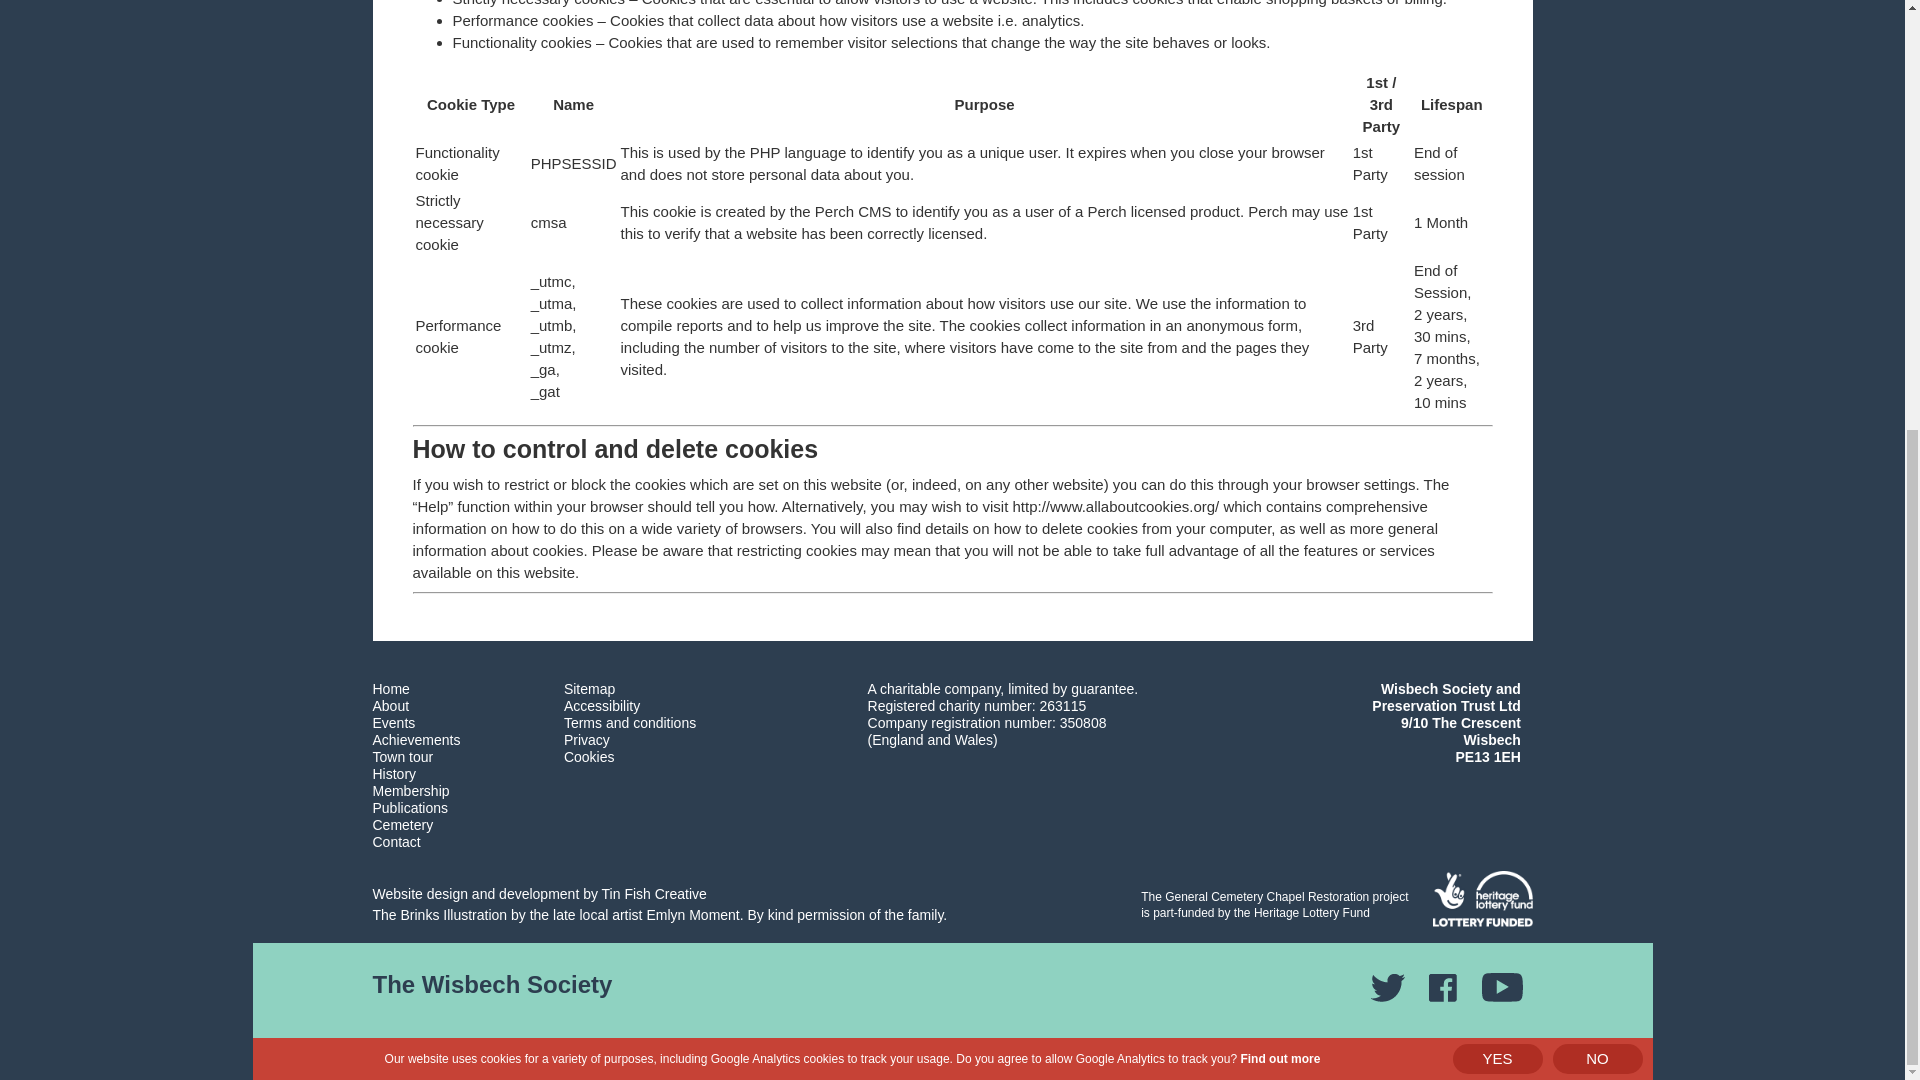 The image size is (1920, 1080). Describe the element at coordinates (589, 756) in the screenshot. I see `Cookies` at that location.